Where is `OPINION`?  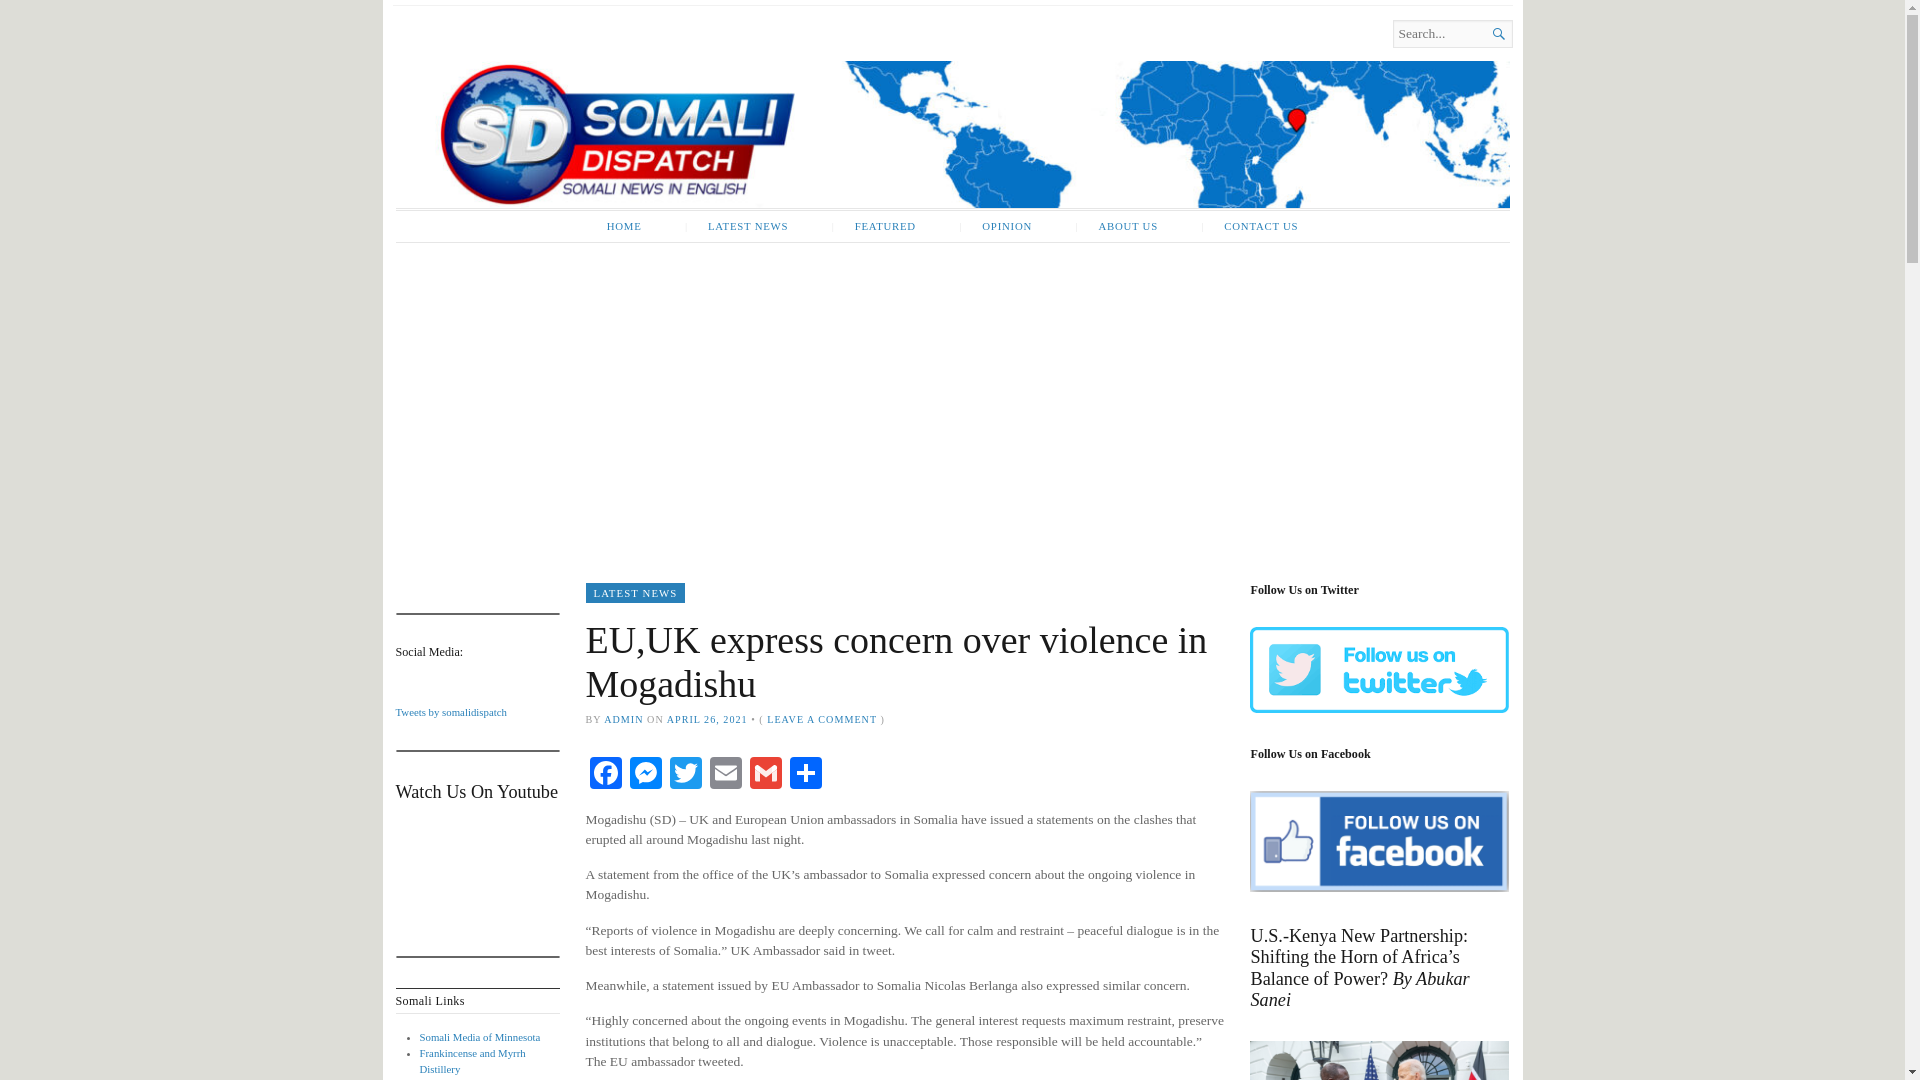 OPINION is located at coordinates (995, 226).